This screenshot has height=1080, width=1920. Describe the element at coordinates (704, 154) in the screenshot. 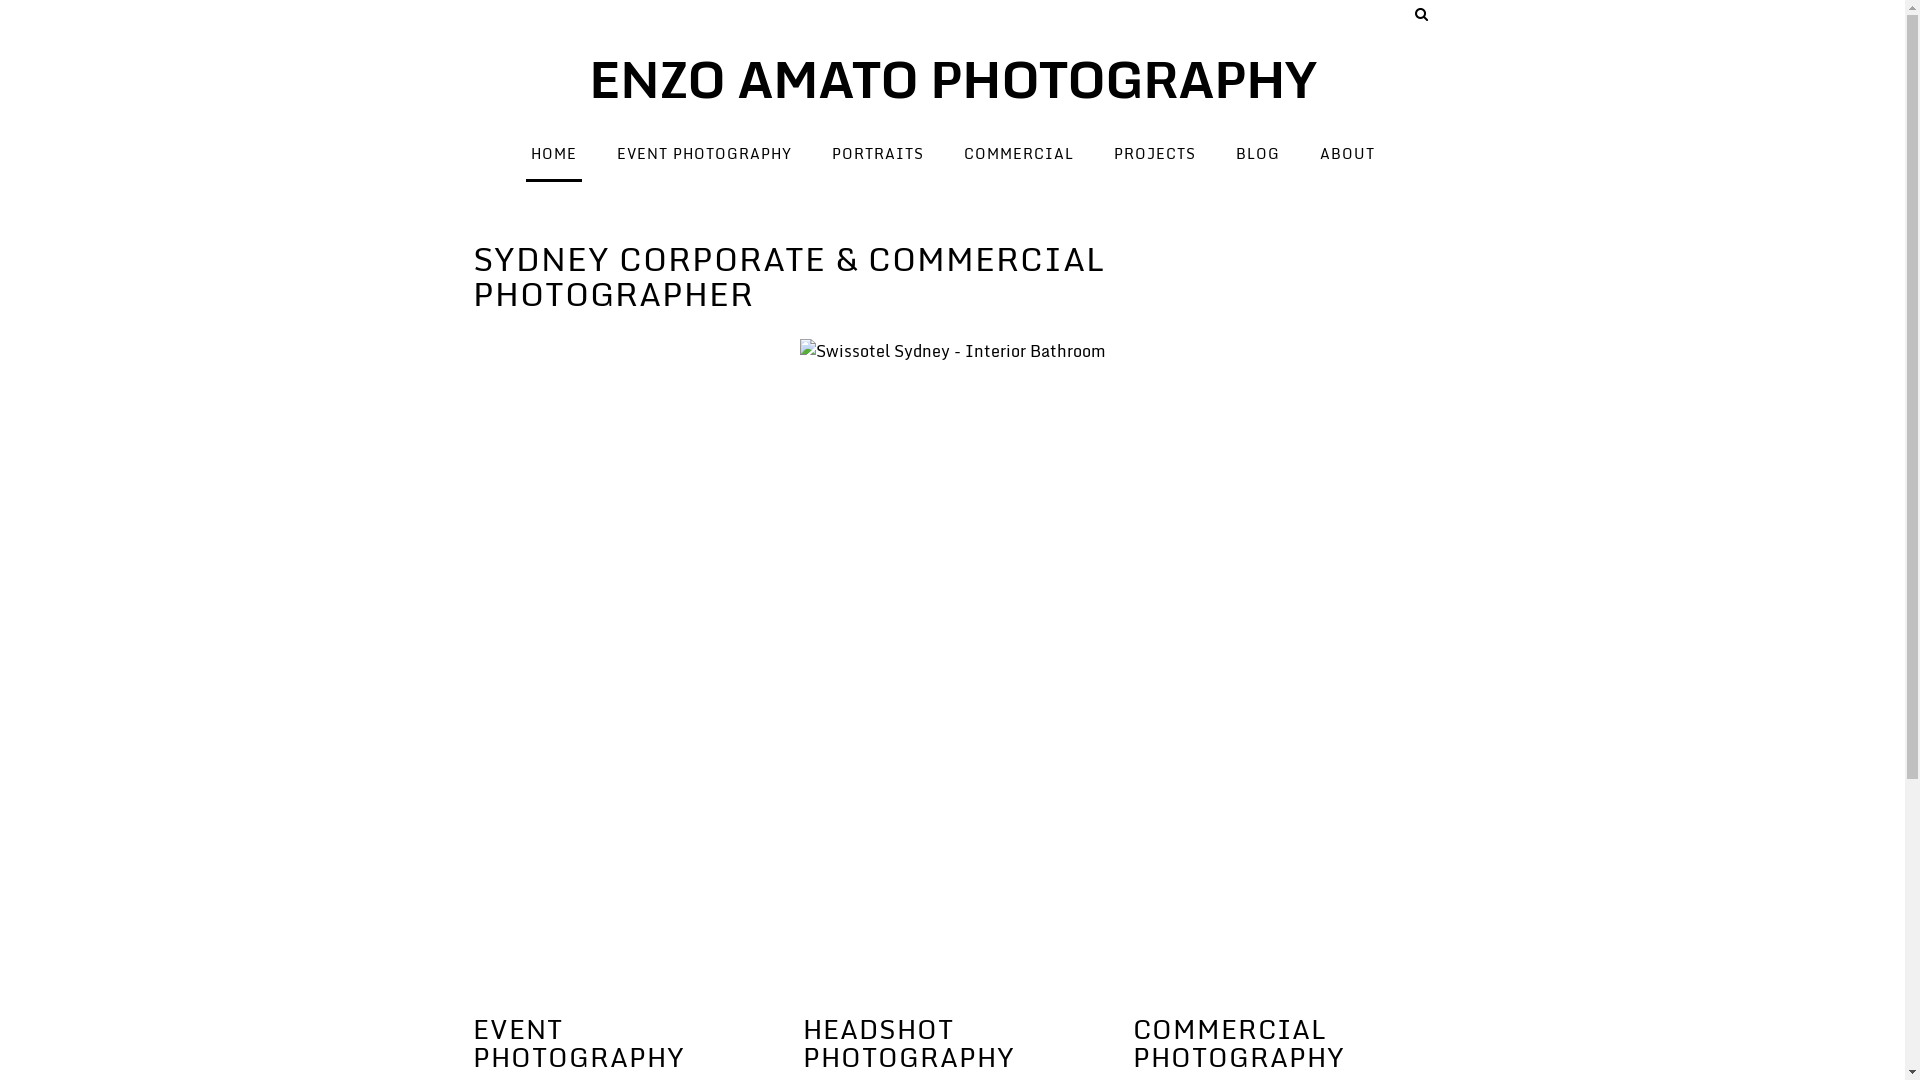

I see `EVENT PHOTOGRAPHY` at that location.